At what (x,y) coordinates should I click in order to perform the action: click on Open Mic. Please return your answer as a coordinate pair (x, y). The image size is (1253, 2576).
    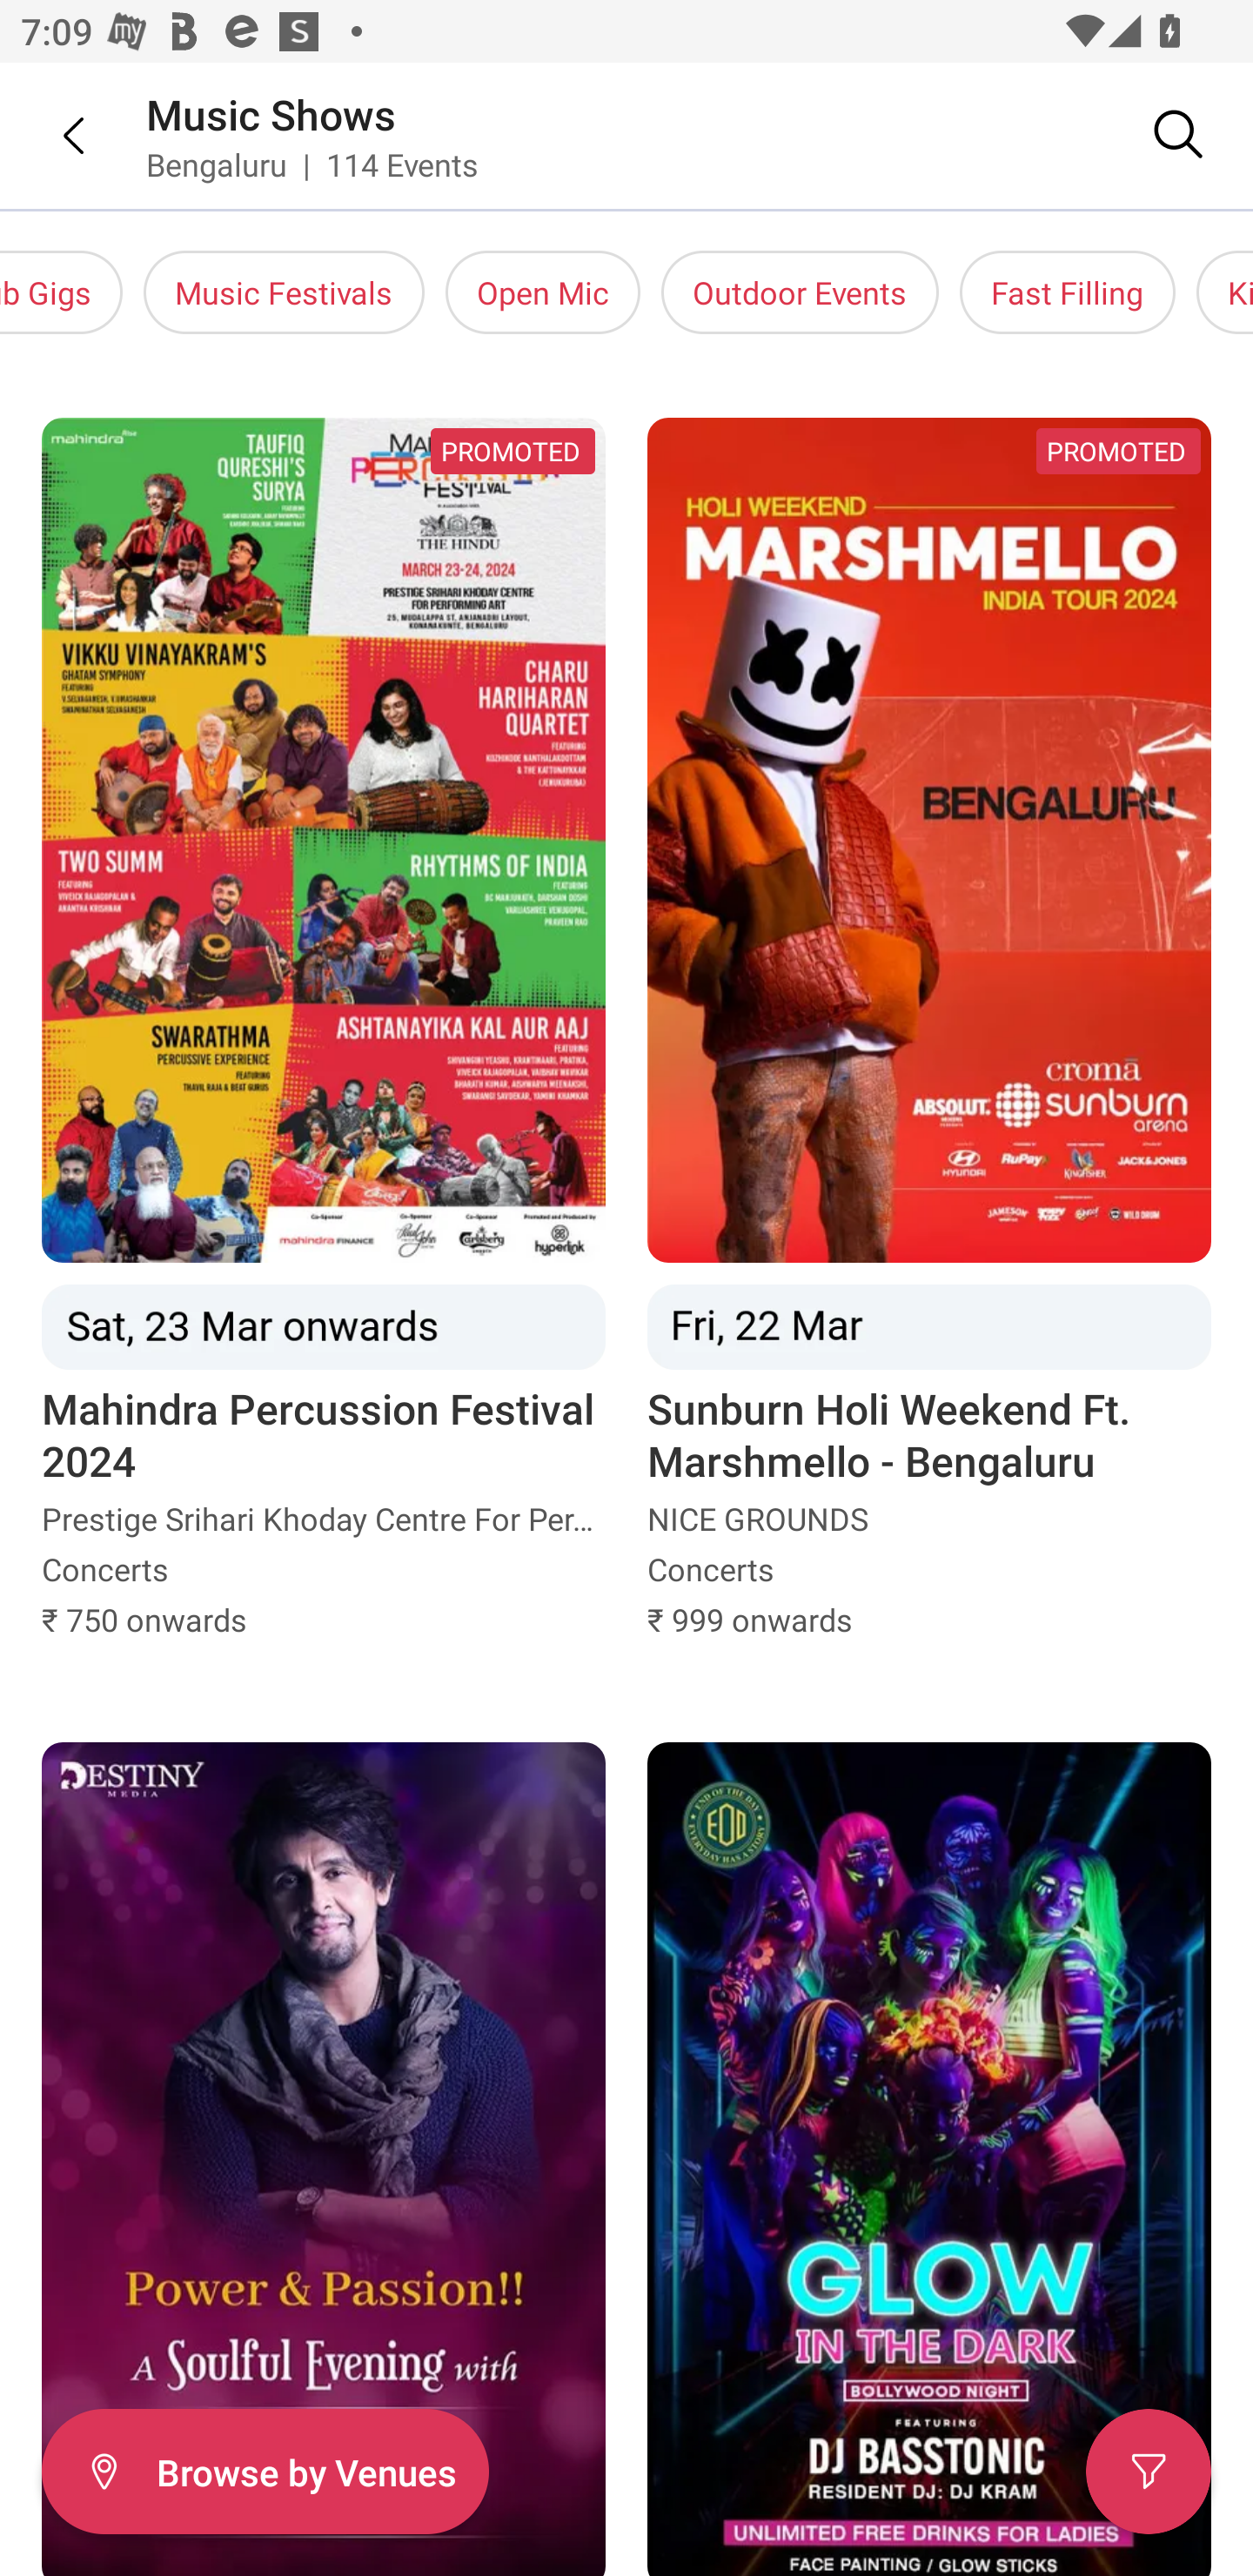
    Looking at the image, I should click on (543, 292).